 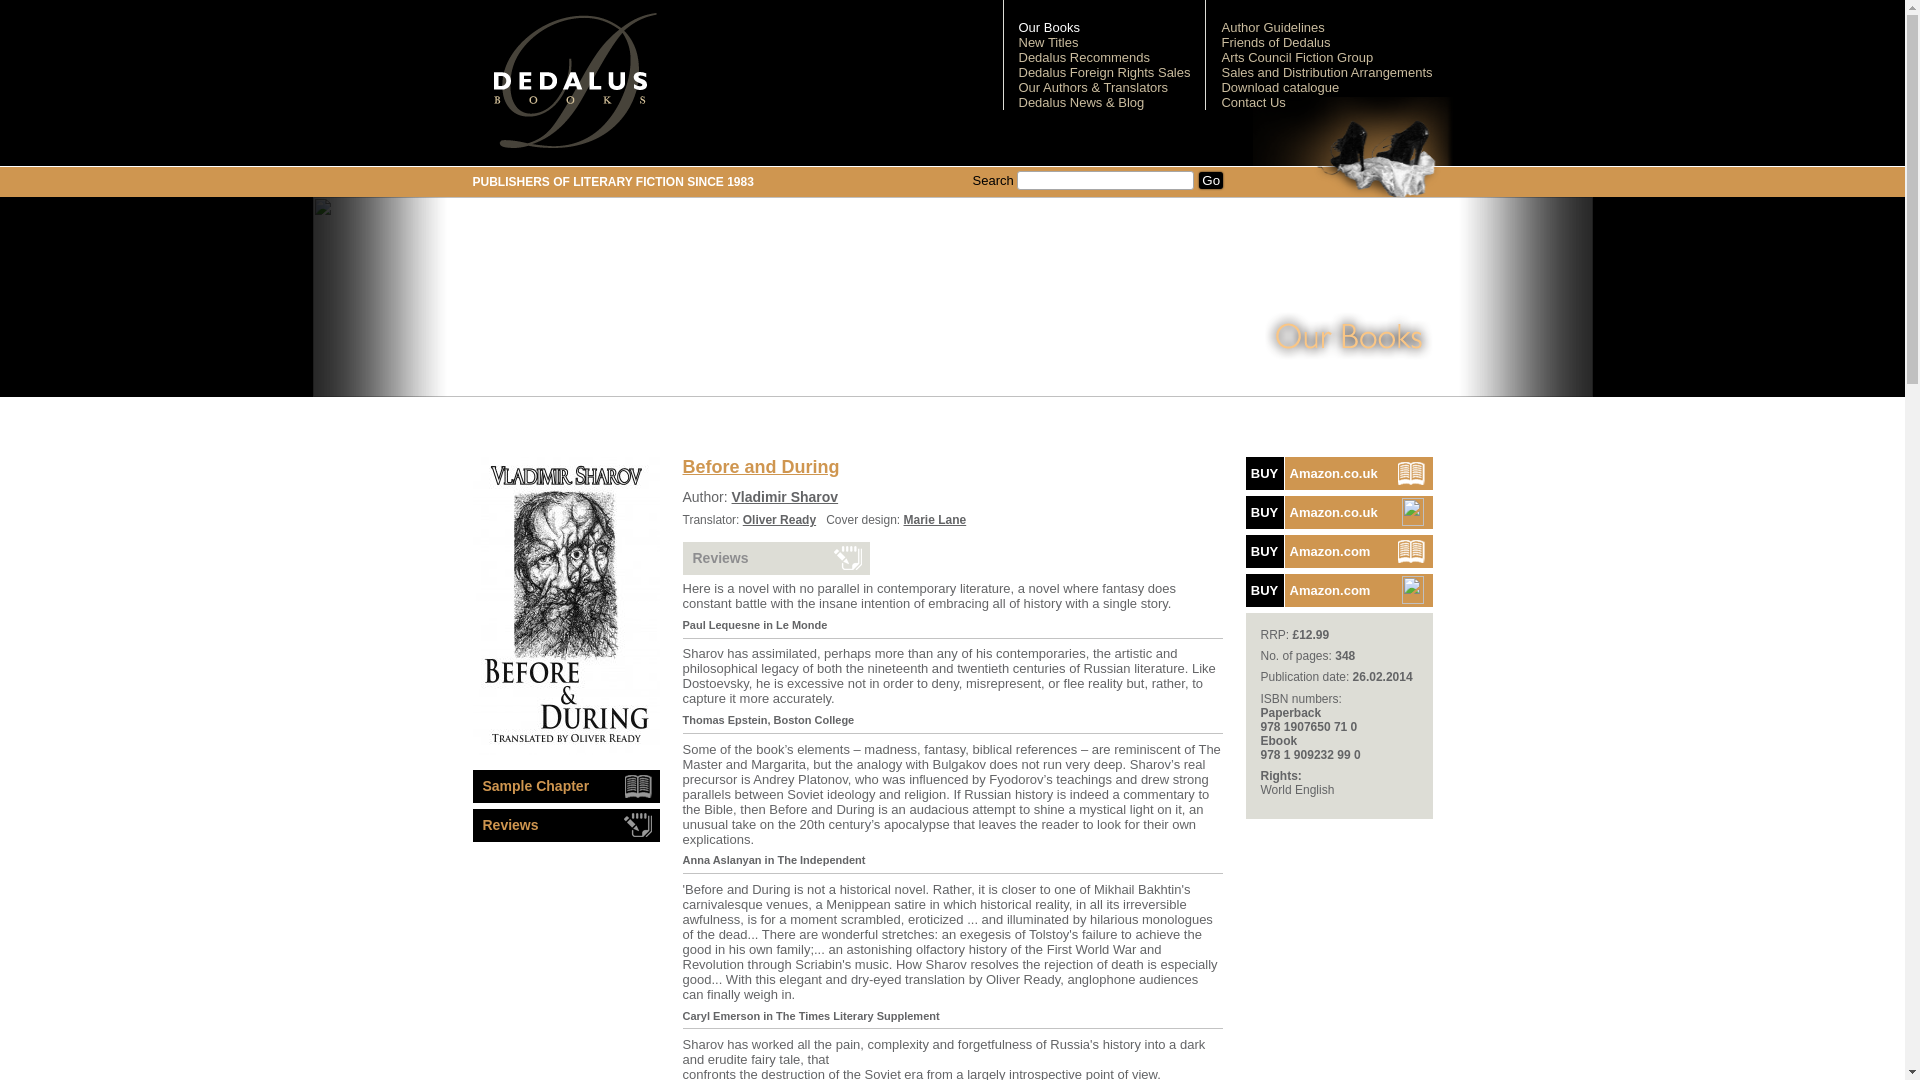 What do you see at coordinates (1210, 180) in the screenshot?
I see `Go` at bounding box center [1210, 180].